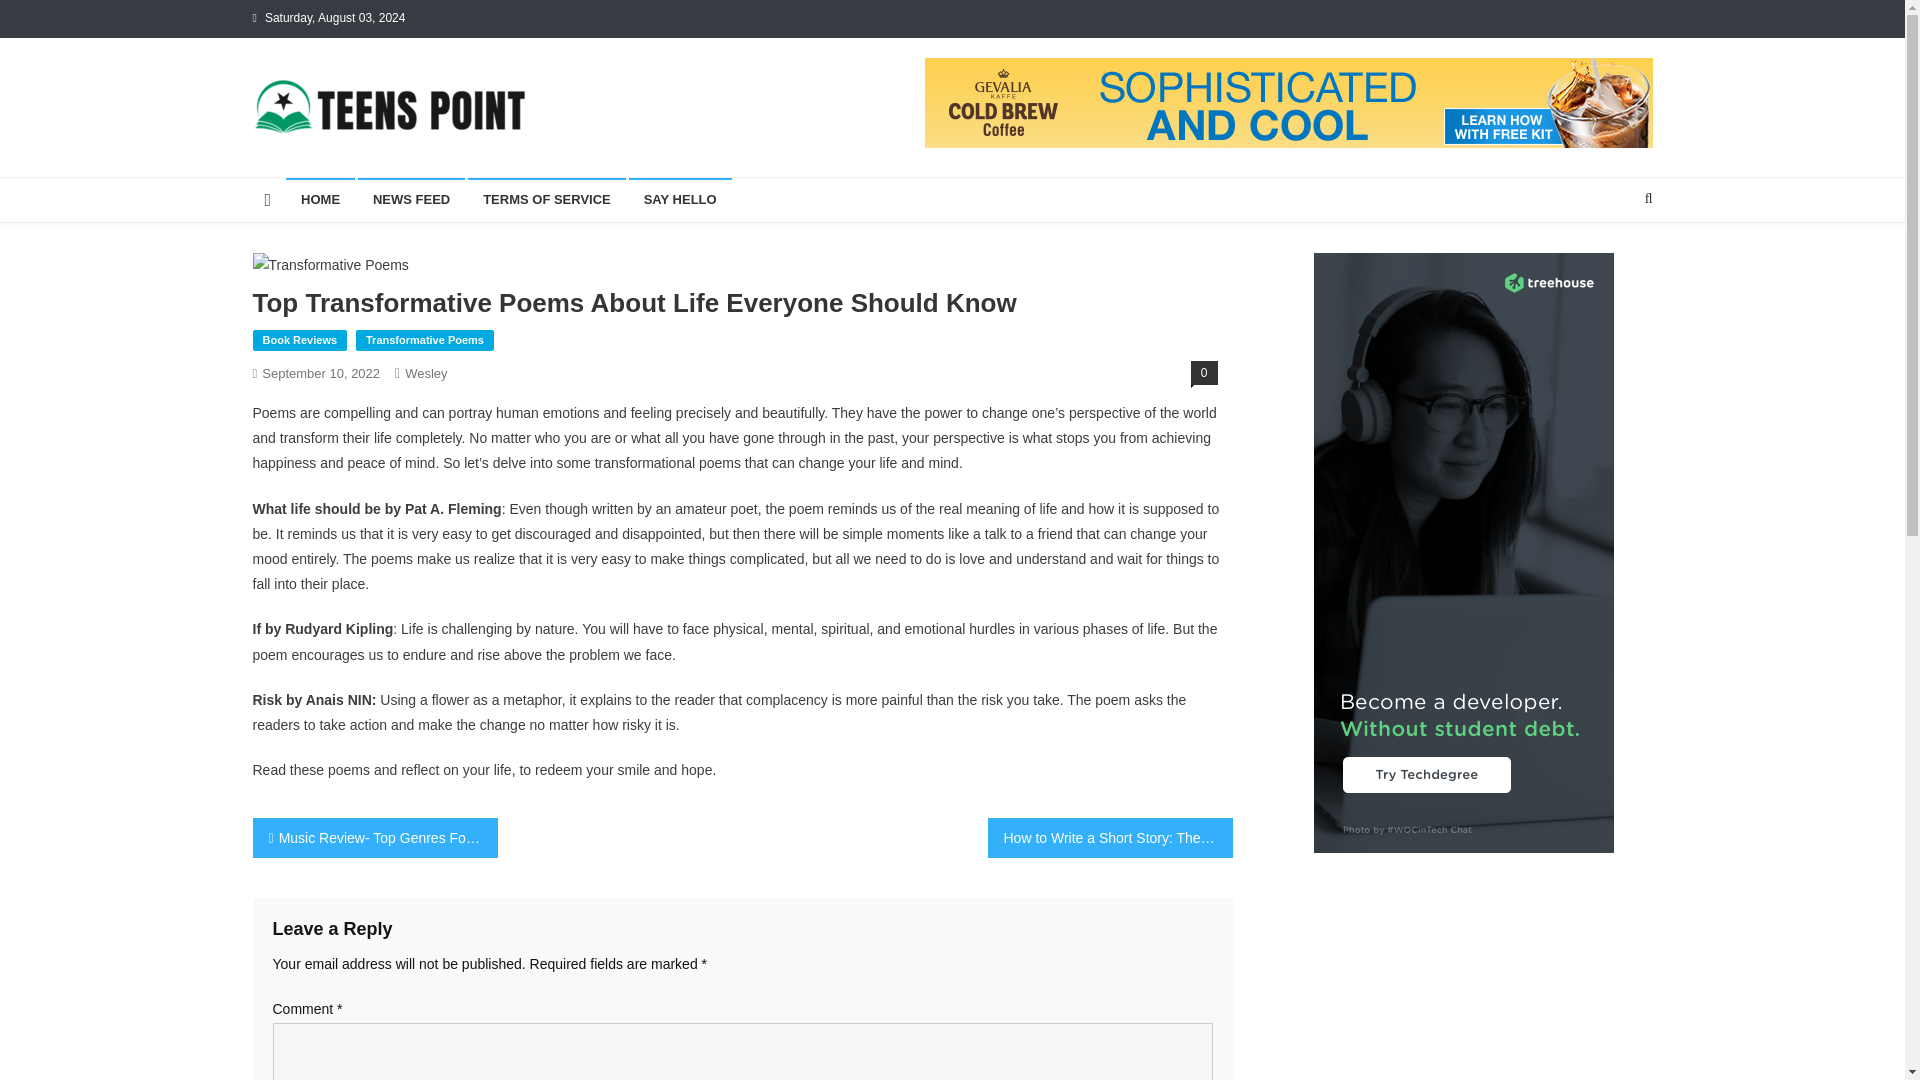 Image resolution: width=1920 pixels, height=1080 pixels. Describe the element at coordinates (680, 200) in the screenshot. I see `SAY HELLO` at that location.